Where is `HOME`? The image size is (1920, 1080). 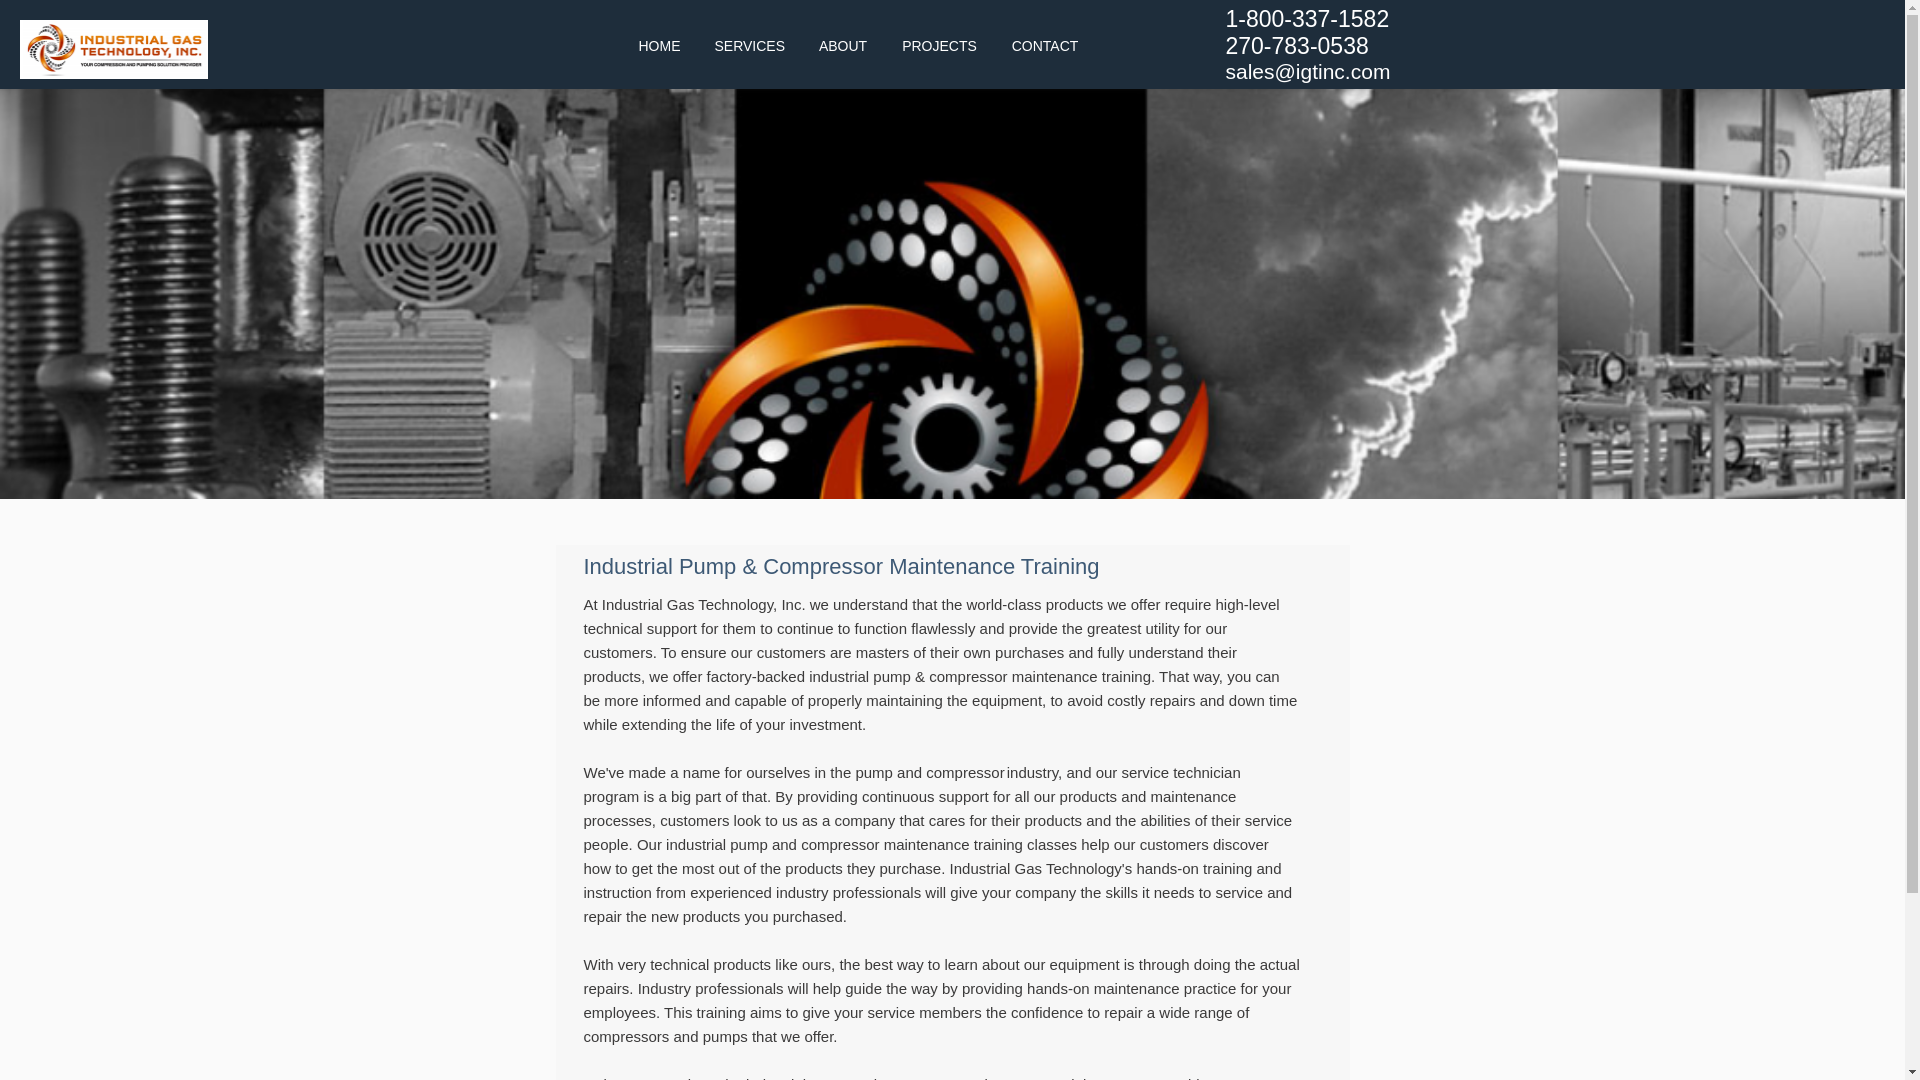
HOME is located at coordinates (660, 46).